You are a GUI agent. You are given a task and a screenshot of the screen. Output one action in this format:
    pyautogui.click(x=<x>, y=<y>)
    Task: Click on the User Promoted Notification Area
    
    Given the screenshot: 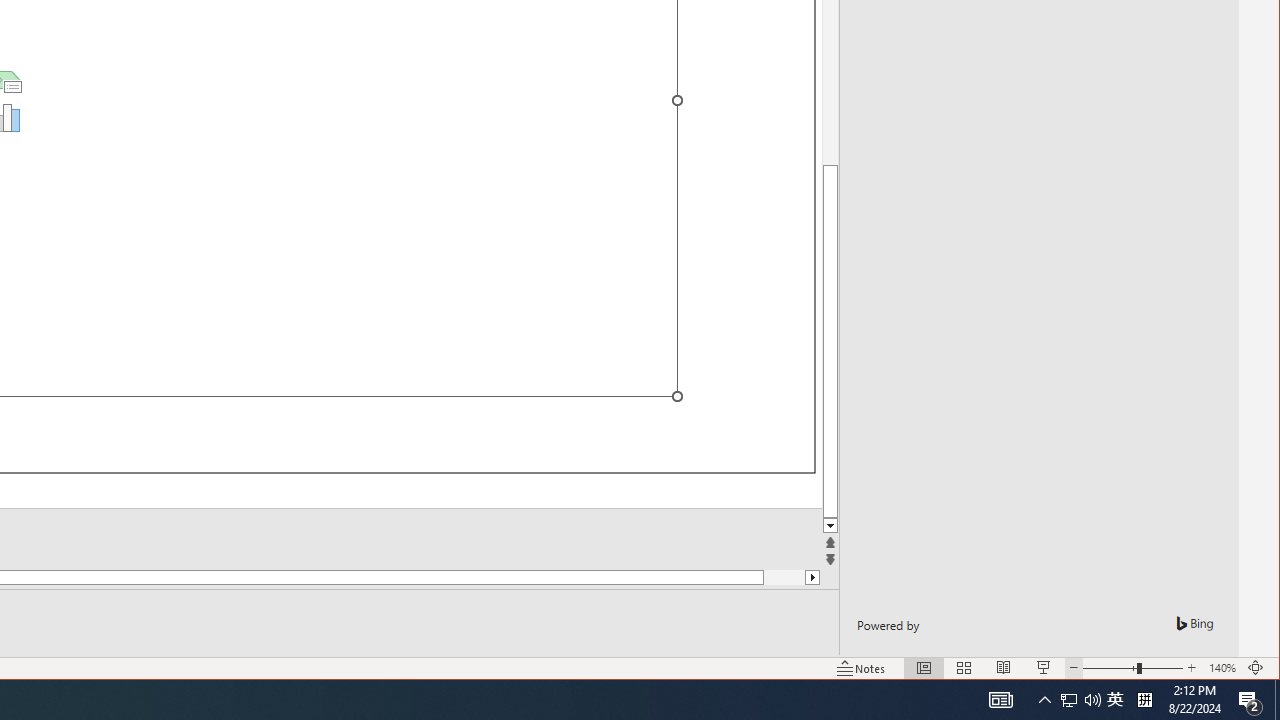 What is the action you would take?
    pyautogui.click(x=1069, y=700)
    